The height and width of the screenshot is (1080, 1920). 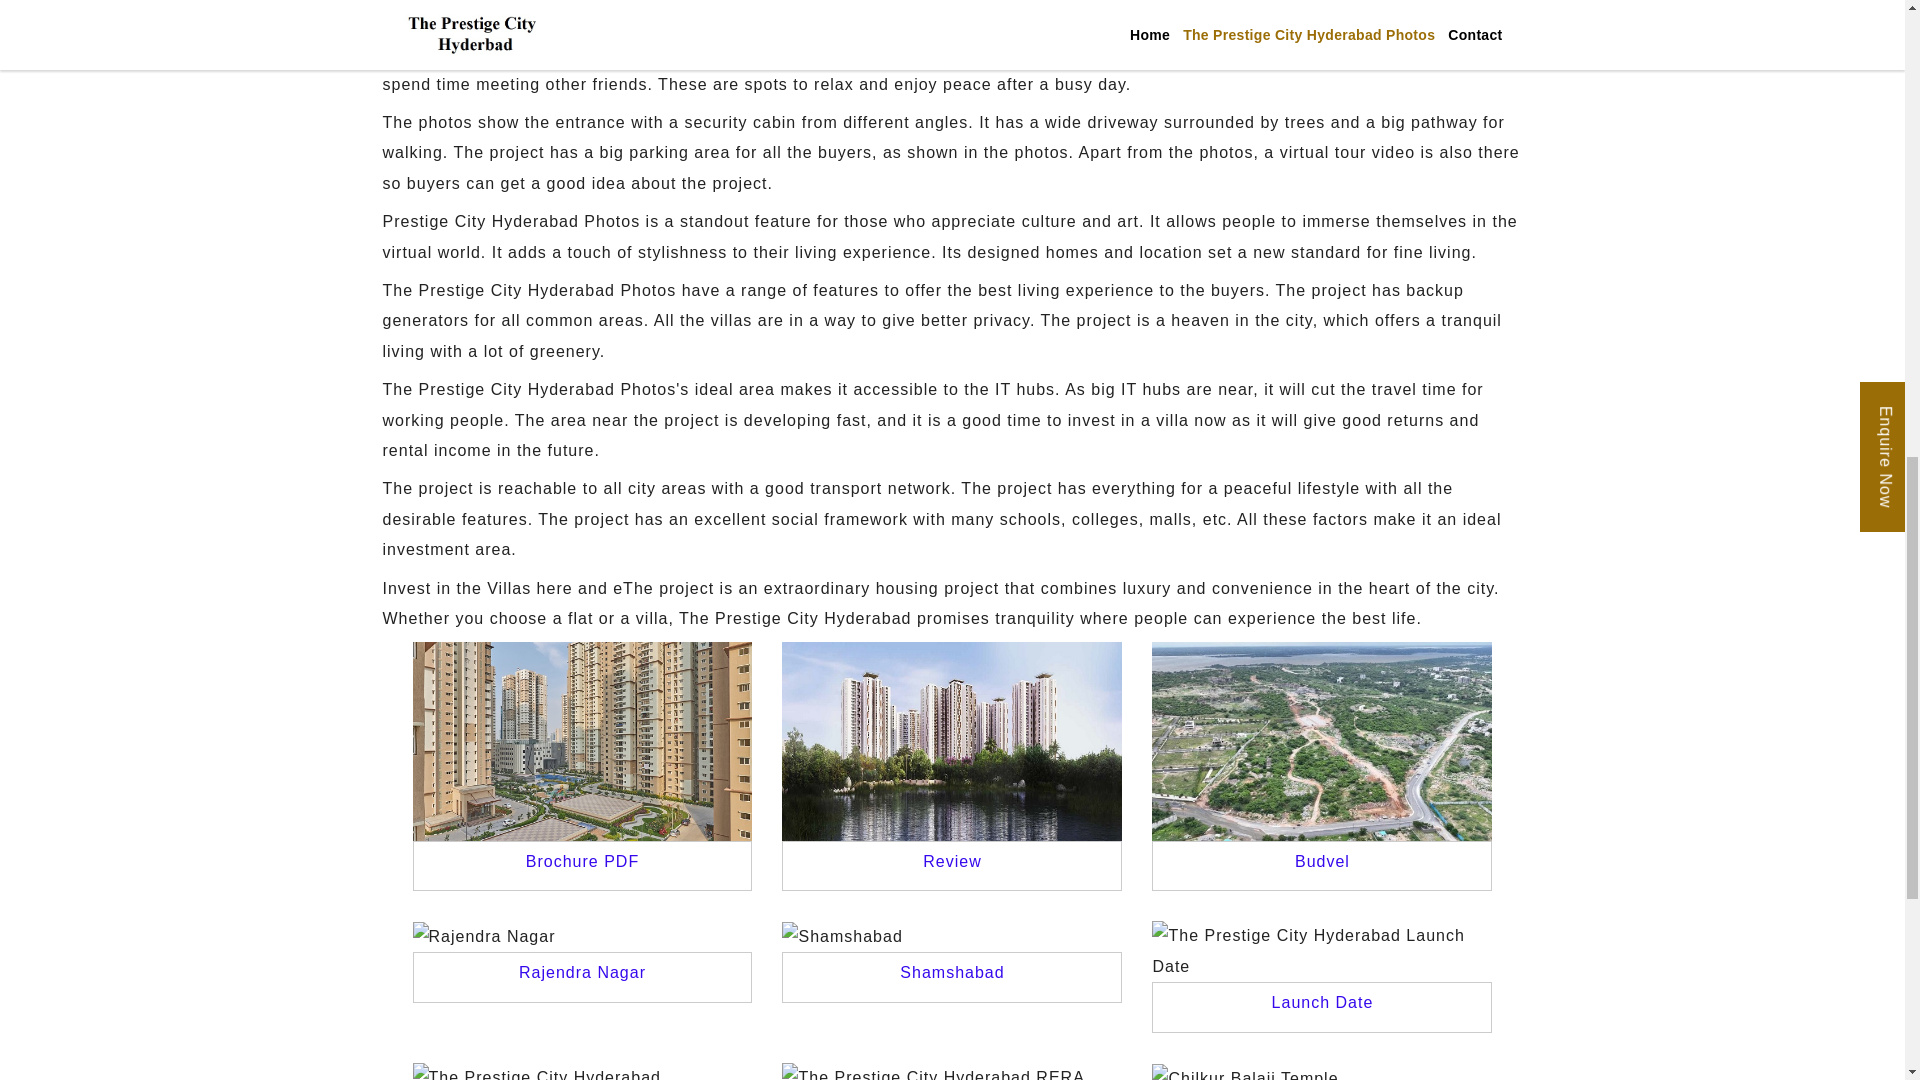 I want to click on The Prestige City Hyderabad Review, so click(x=952, y=862).